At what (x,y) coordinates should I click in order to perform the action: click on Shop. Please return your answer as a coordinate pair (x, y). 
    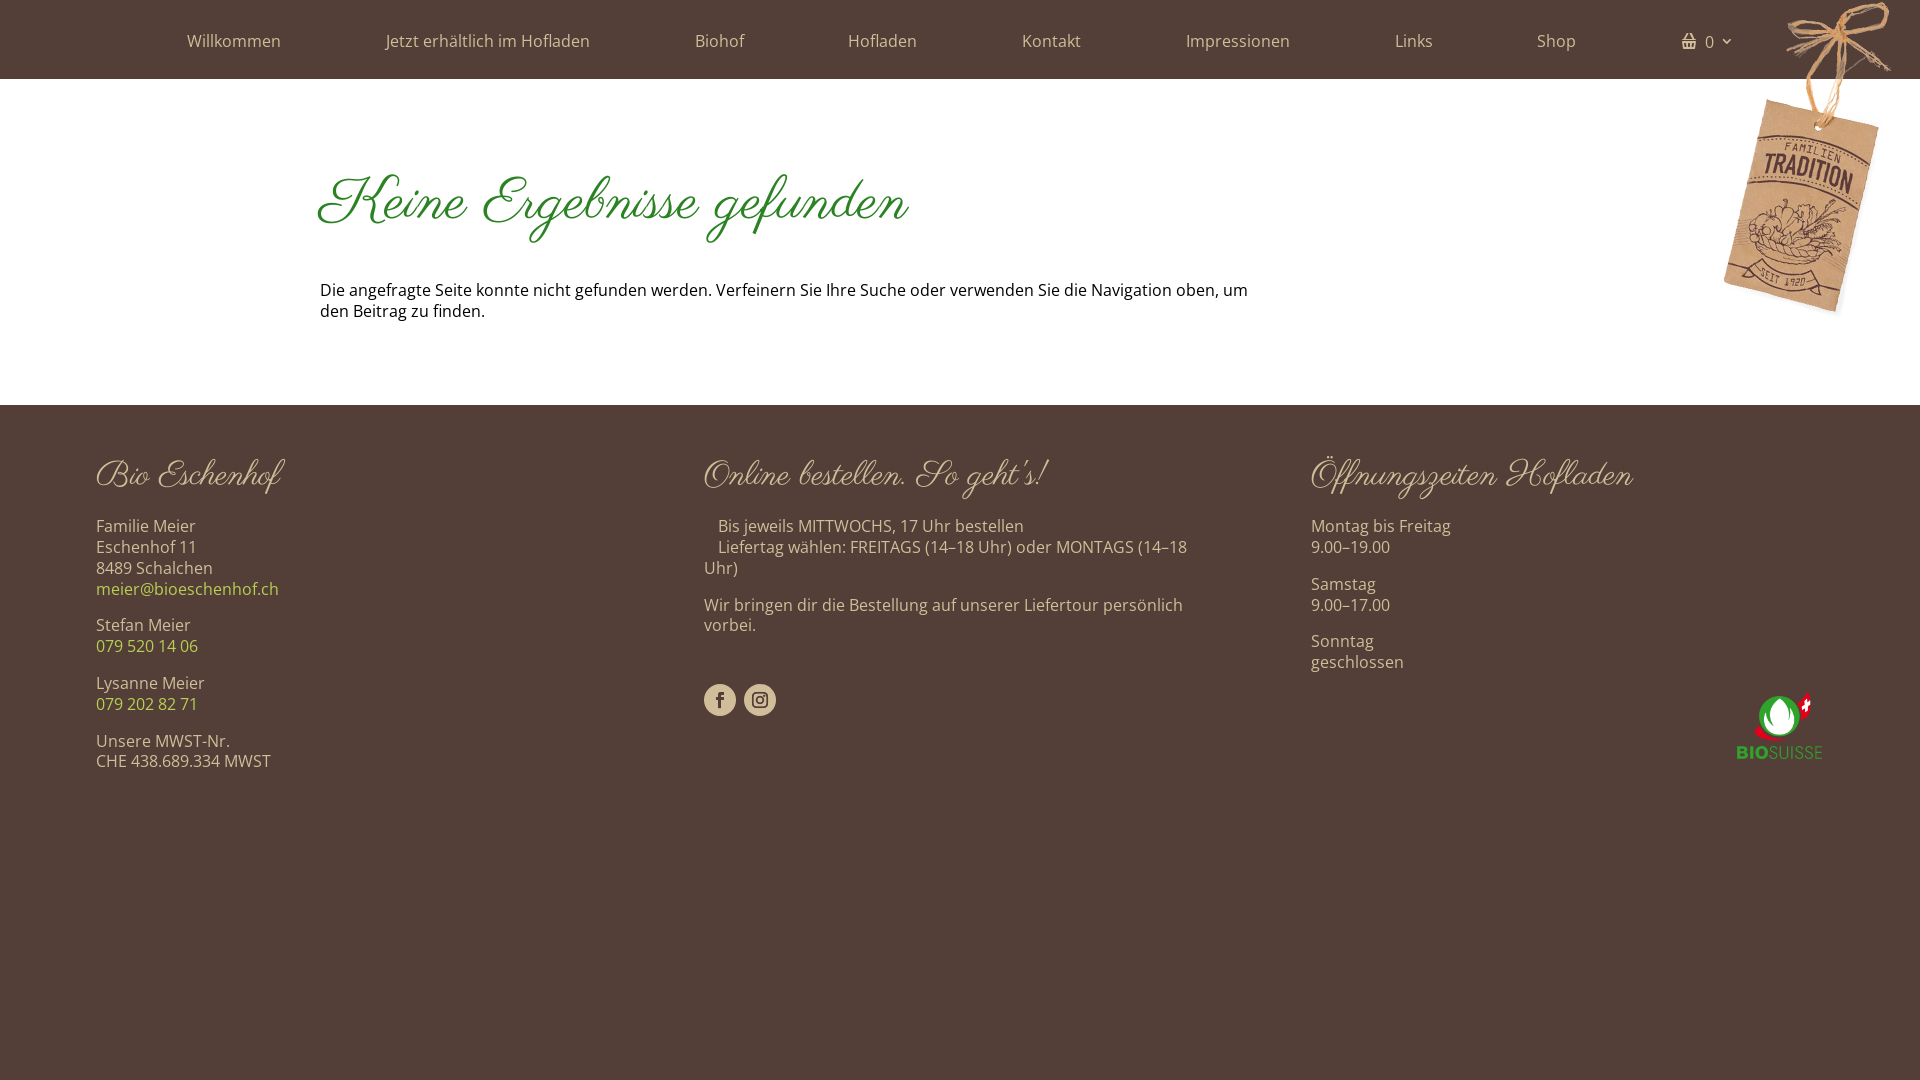
    Looking at the image, I should click on (1556, 46).